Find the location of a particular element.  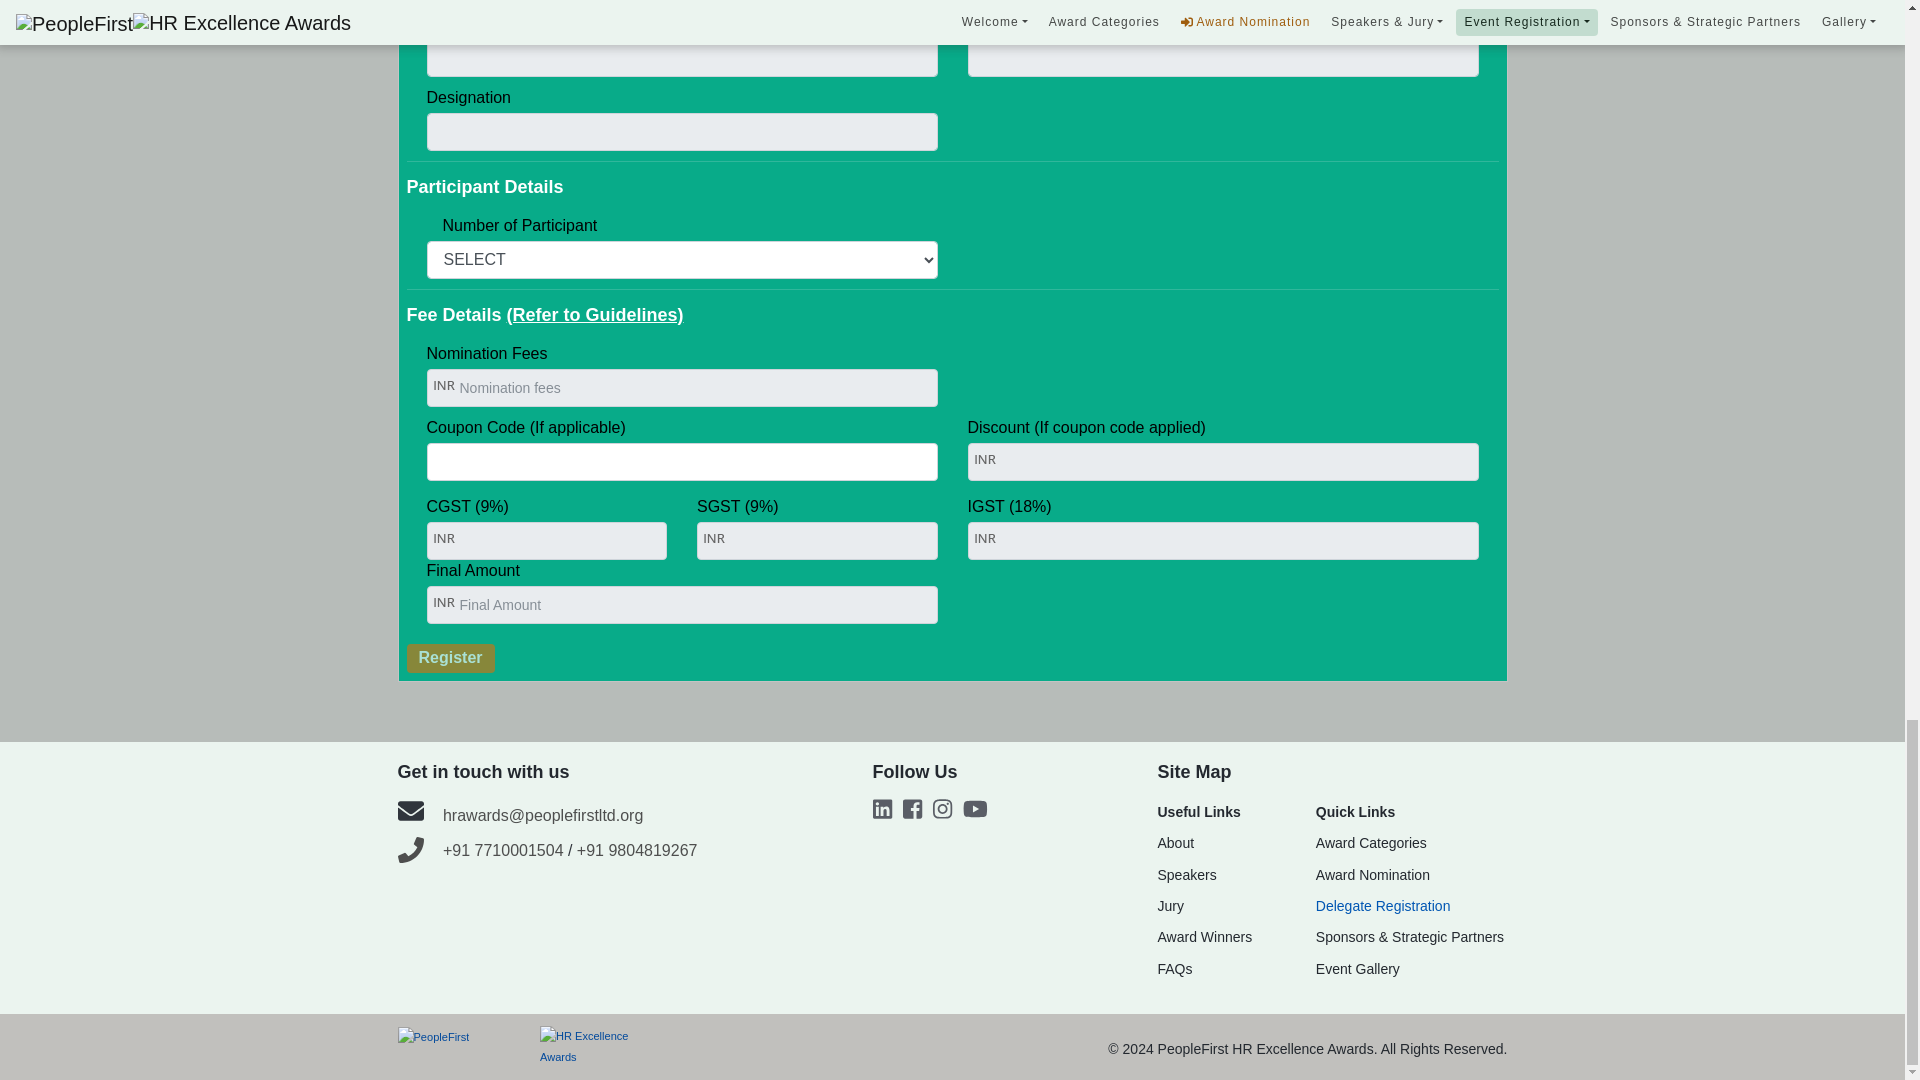

Company landline number is located at coordinates (410, 850).